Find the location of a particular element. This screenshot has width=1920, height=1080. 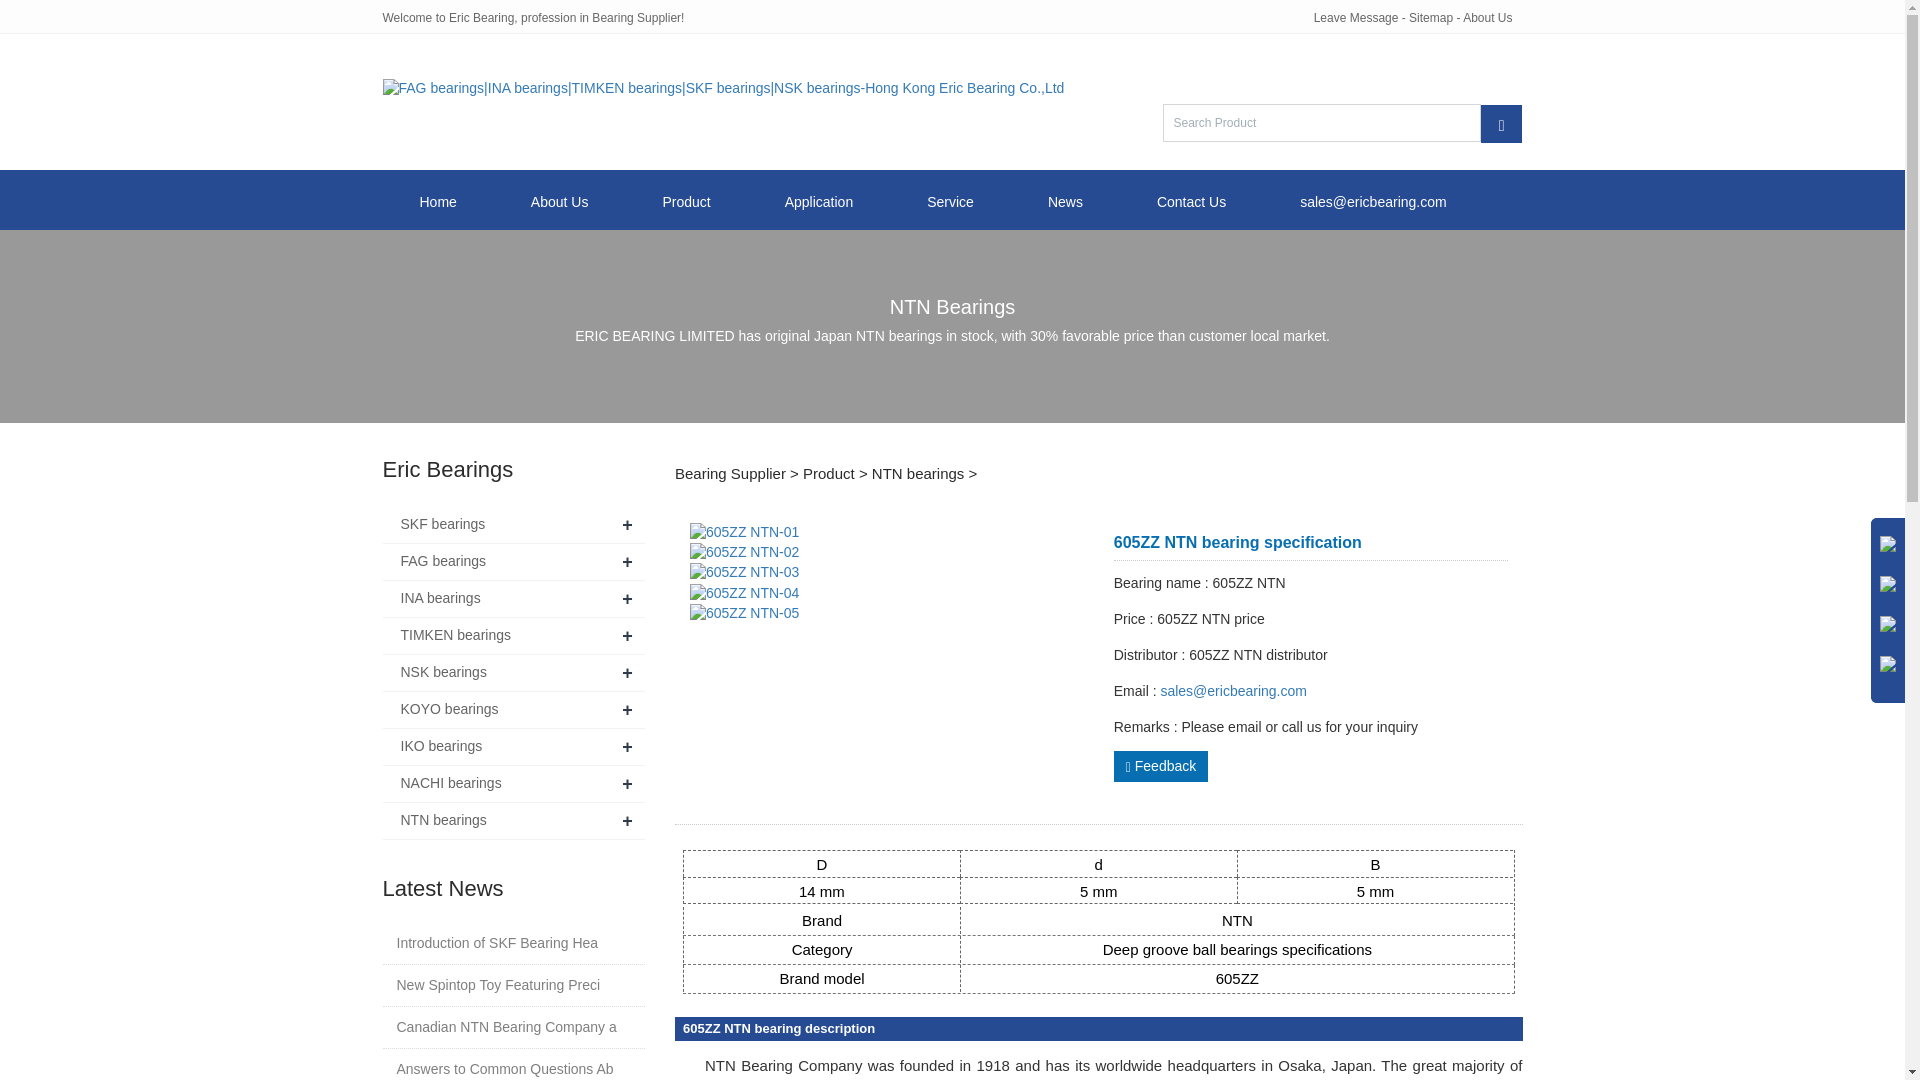

About Us is located at coordinates (559, 200).